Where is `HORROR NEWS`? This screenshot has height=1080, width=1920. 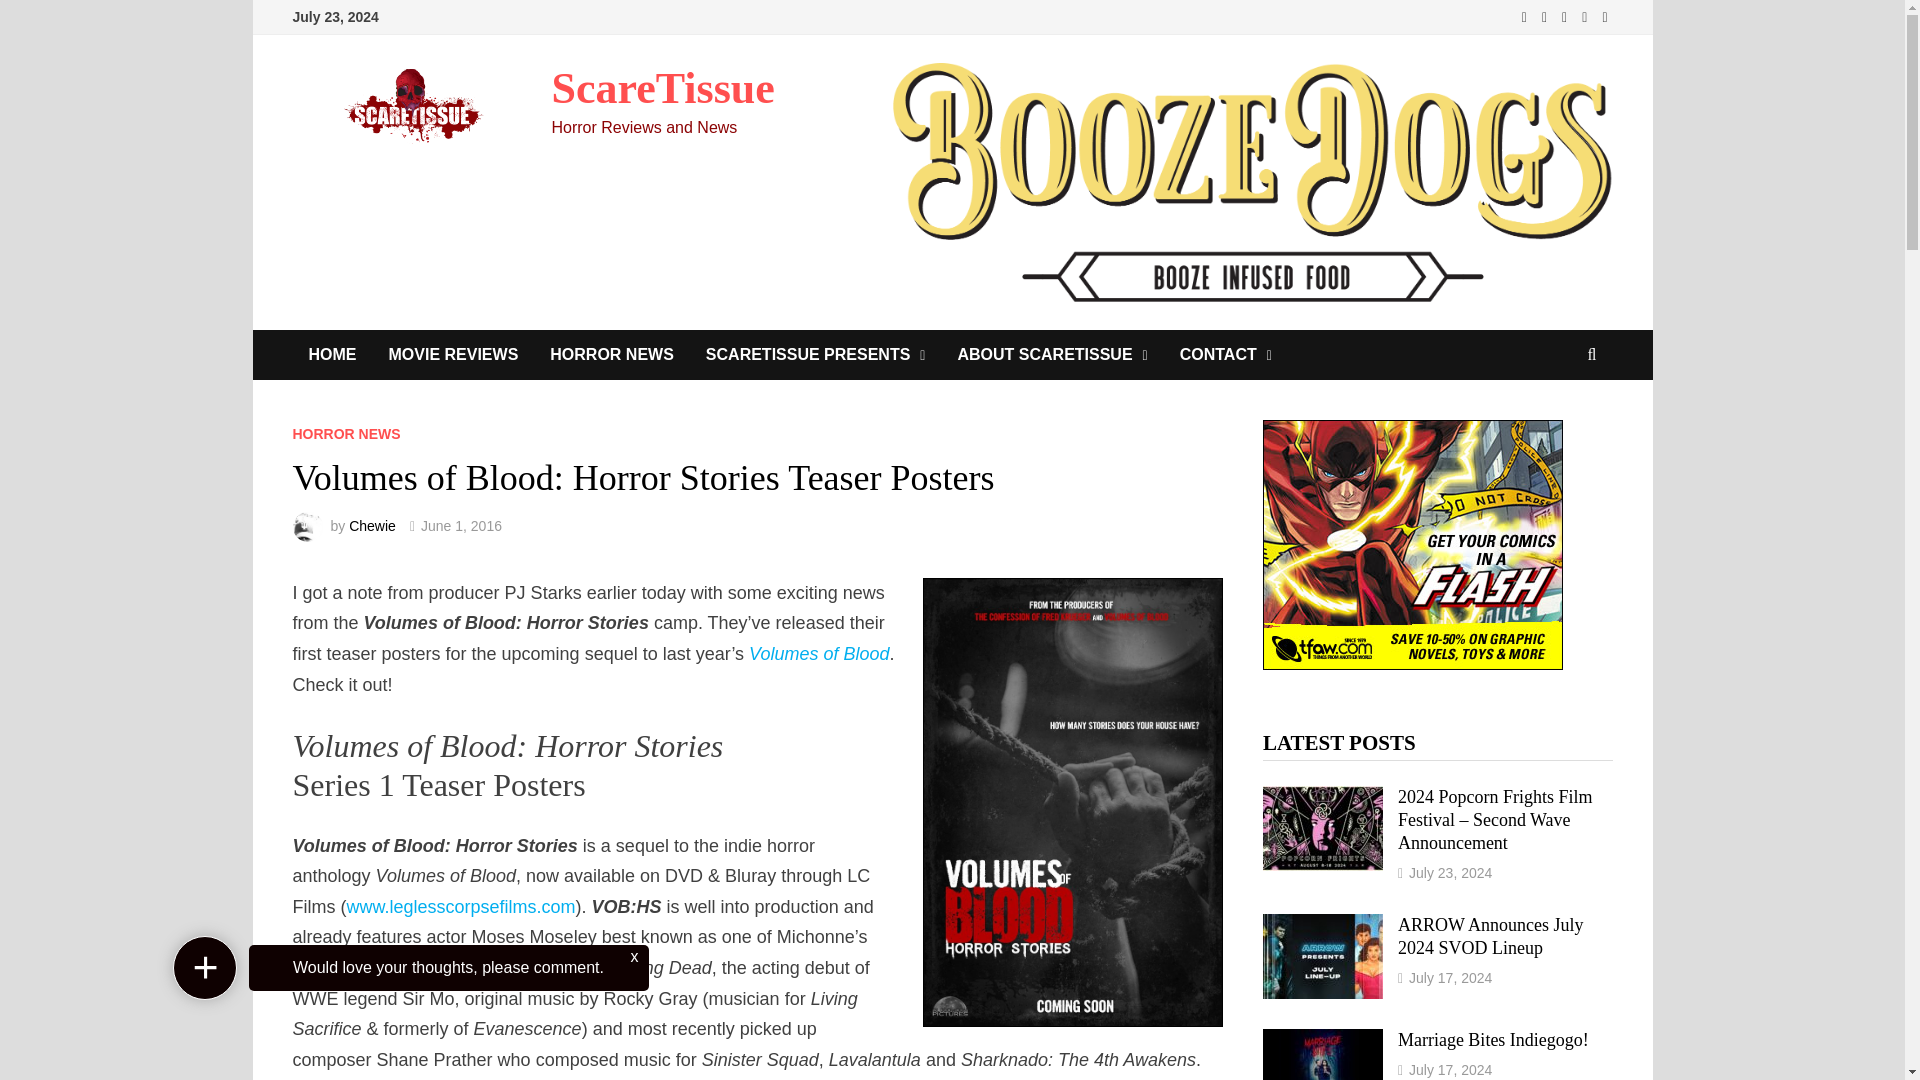 HORROR NEWS is located at coordinates (345, 433).